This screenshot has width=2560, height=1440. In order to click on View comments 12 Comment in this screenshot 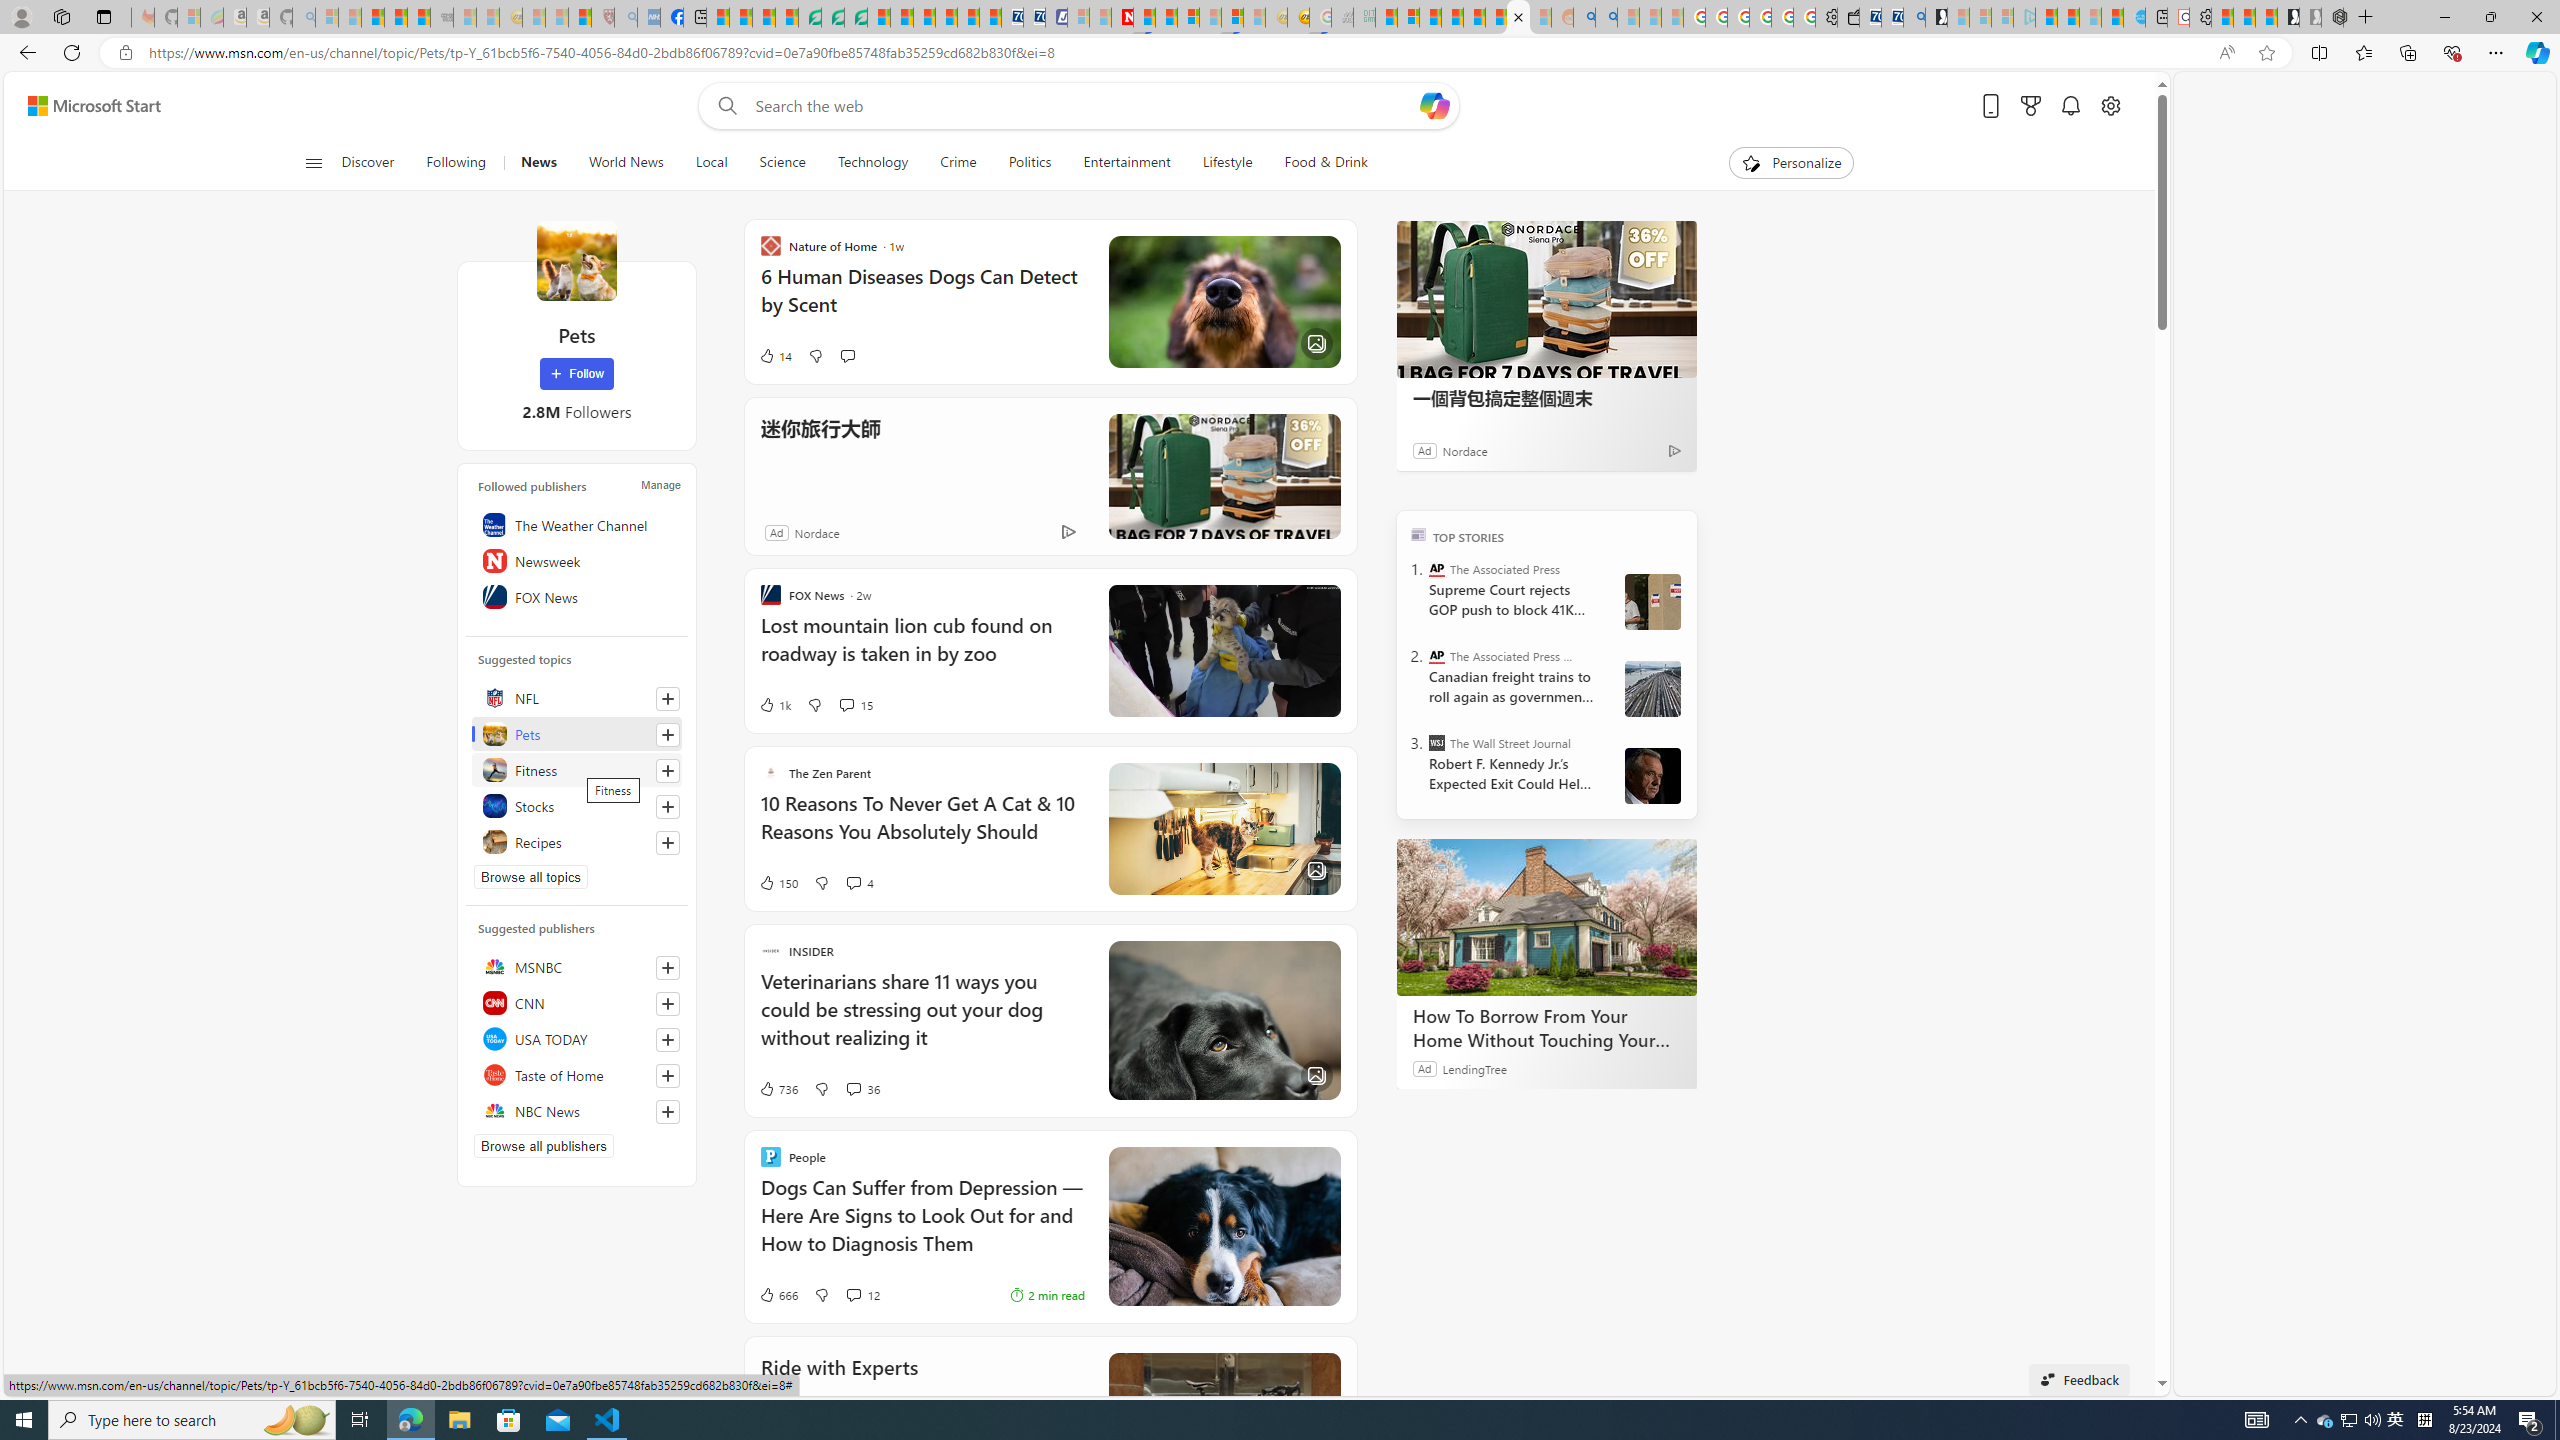, I will do `click(853, 1295)`.